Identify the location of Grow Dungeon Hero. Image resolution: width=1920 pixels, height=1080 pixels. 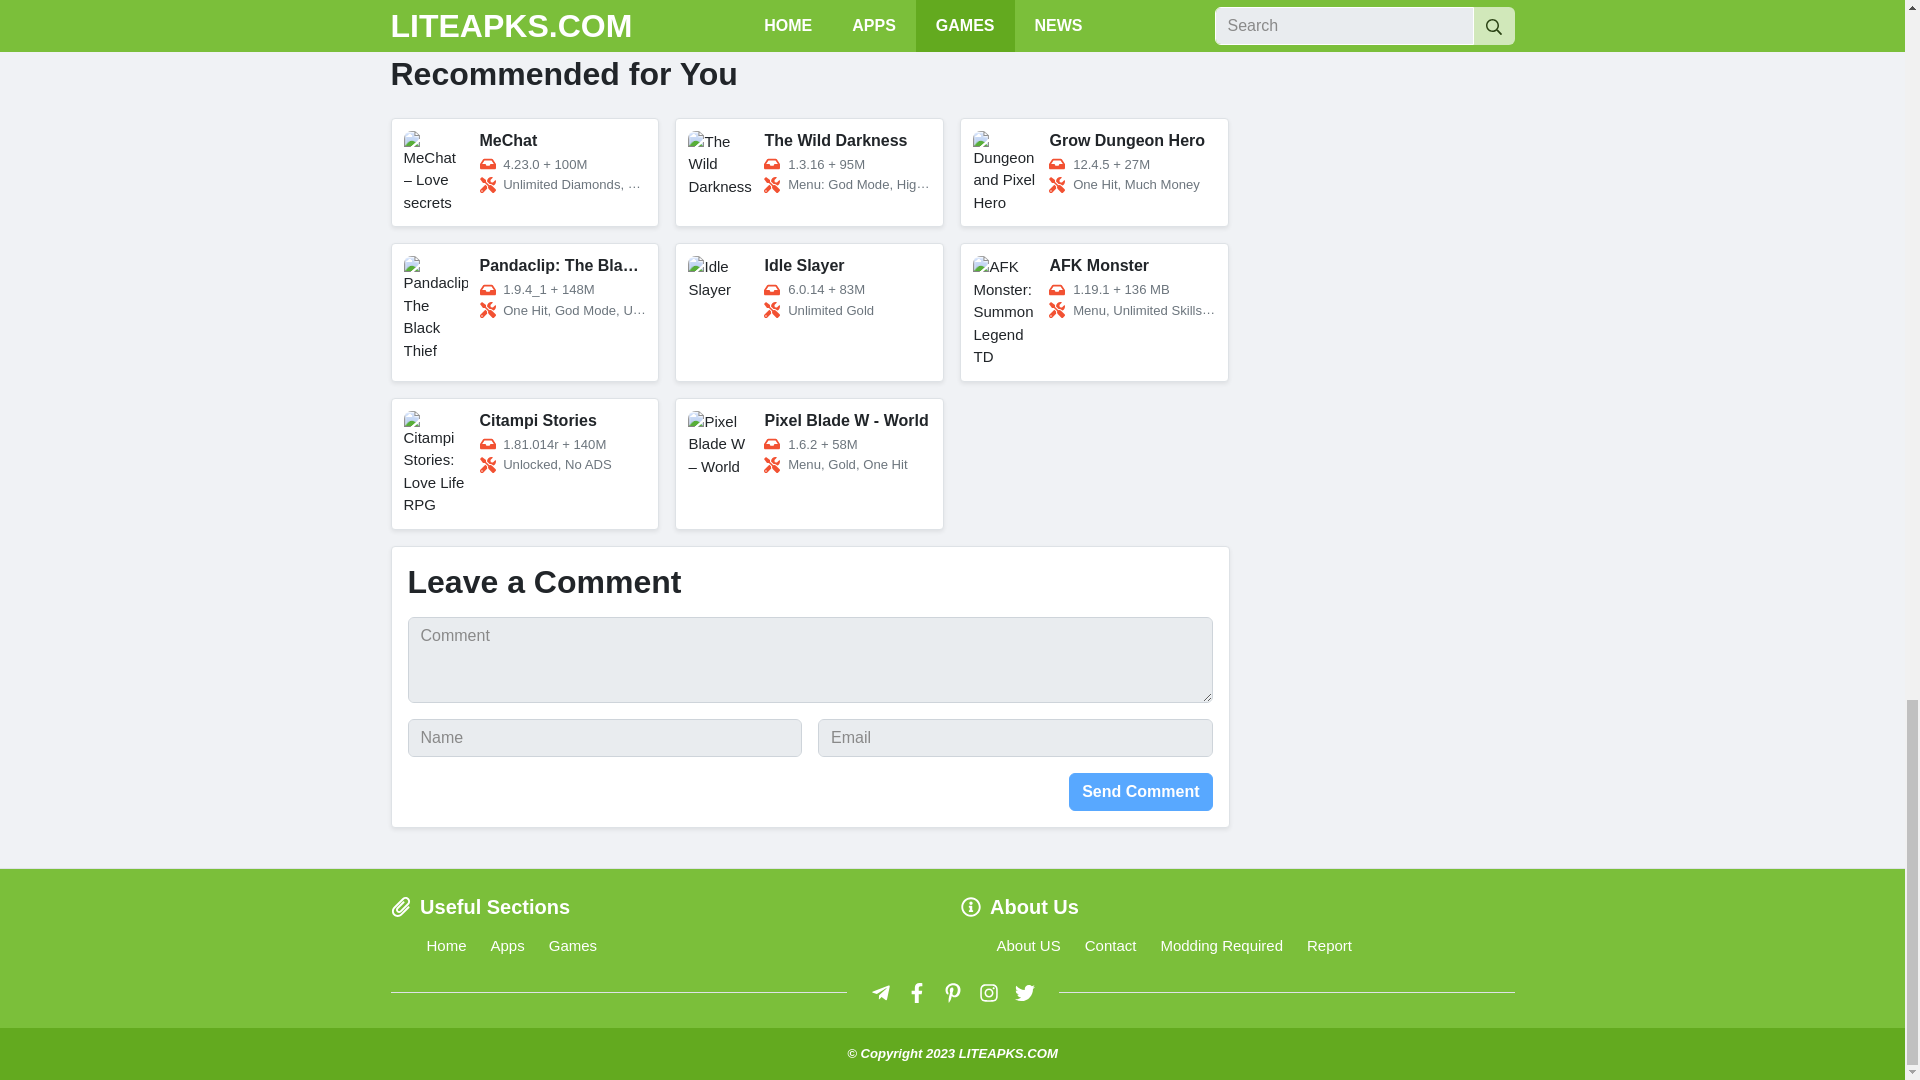
(1094, 172).